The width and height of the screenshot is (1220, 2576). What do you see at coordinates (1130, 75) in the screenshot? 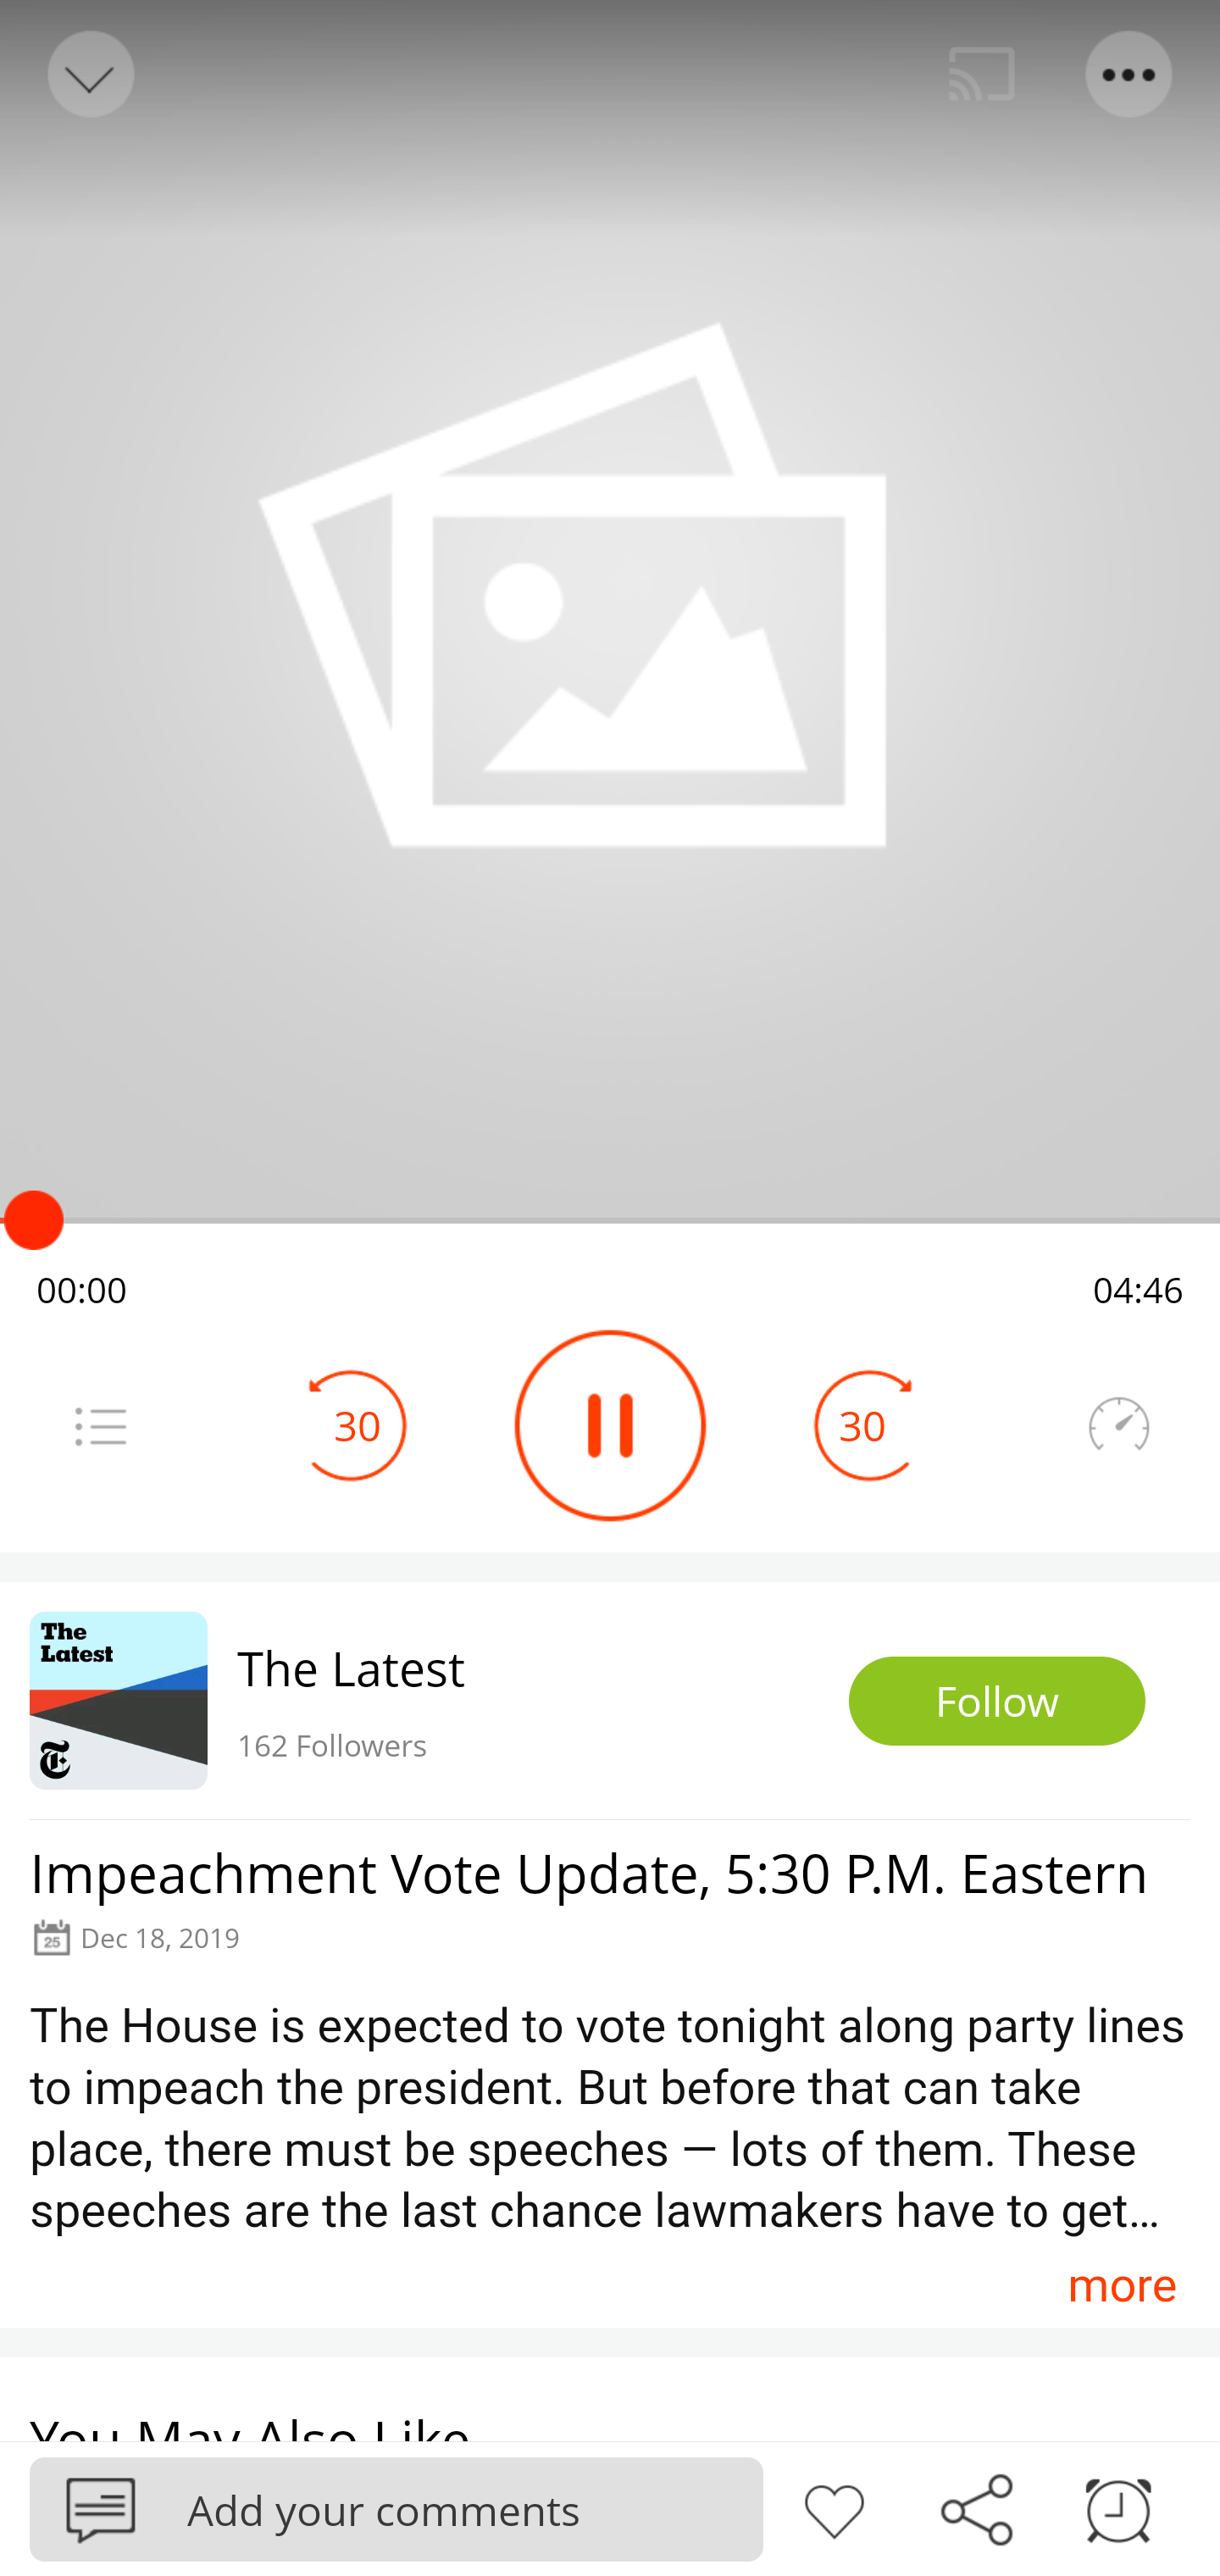
I see `Menu` at bounding box center [1130, 75].